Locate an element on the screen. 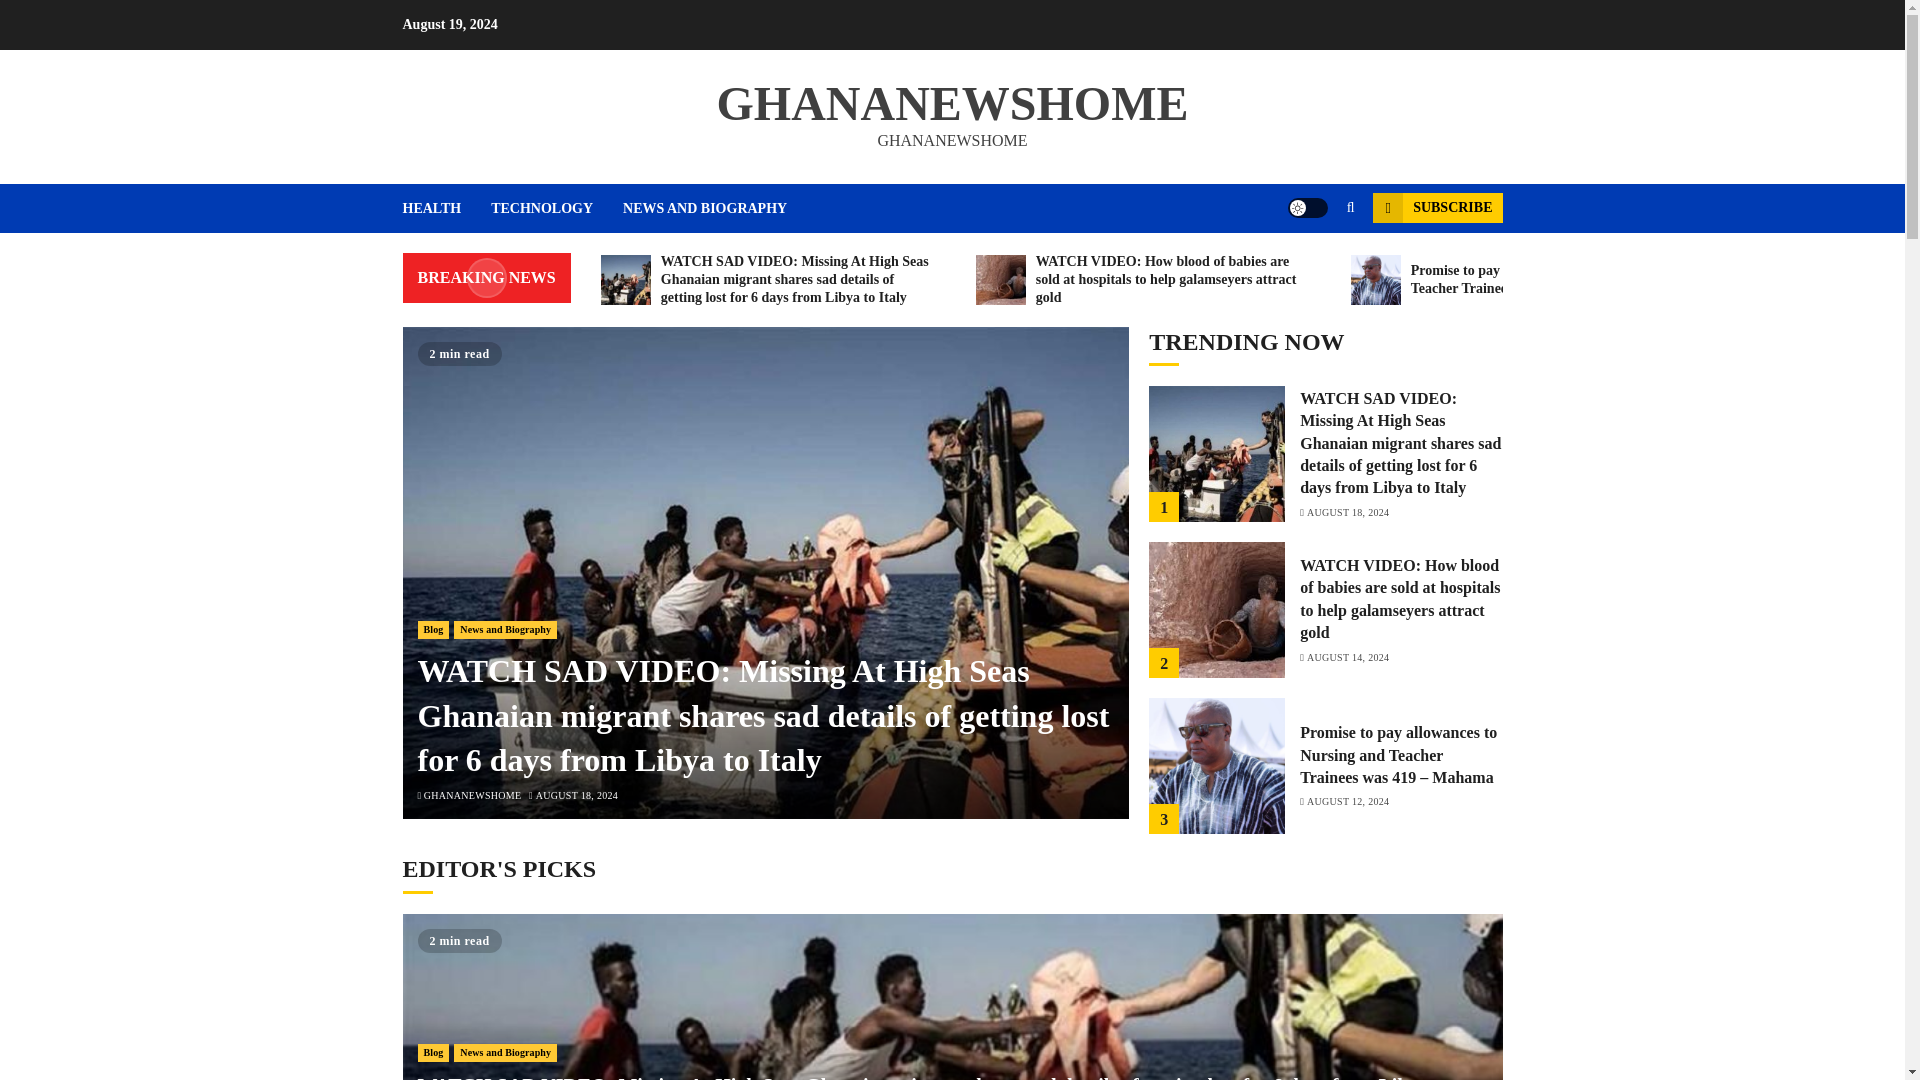 The image size is (1920, 1080). TECHNOLOGY is located at coordinates (556, 208).